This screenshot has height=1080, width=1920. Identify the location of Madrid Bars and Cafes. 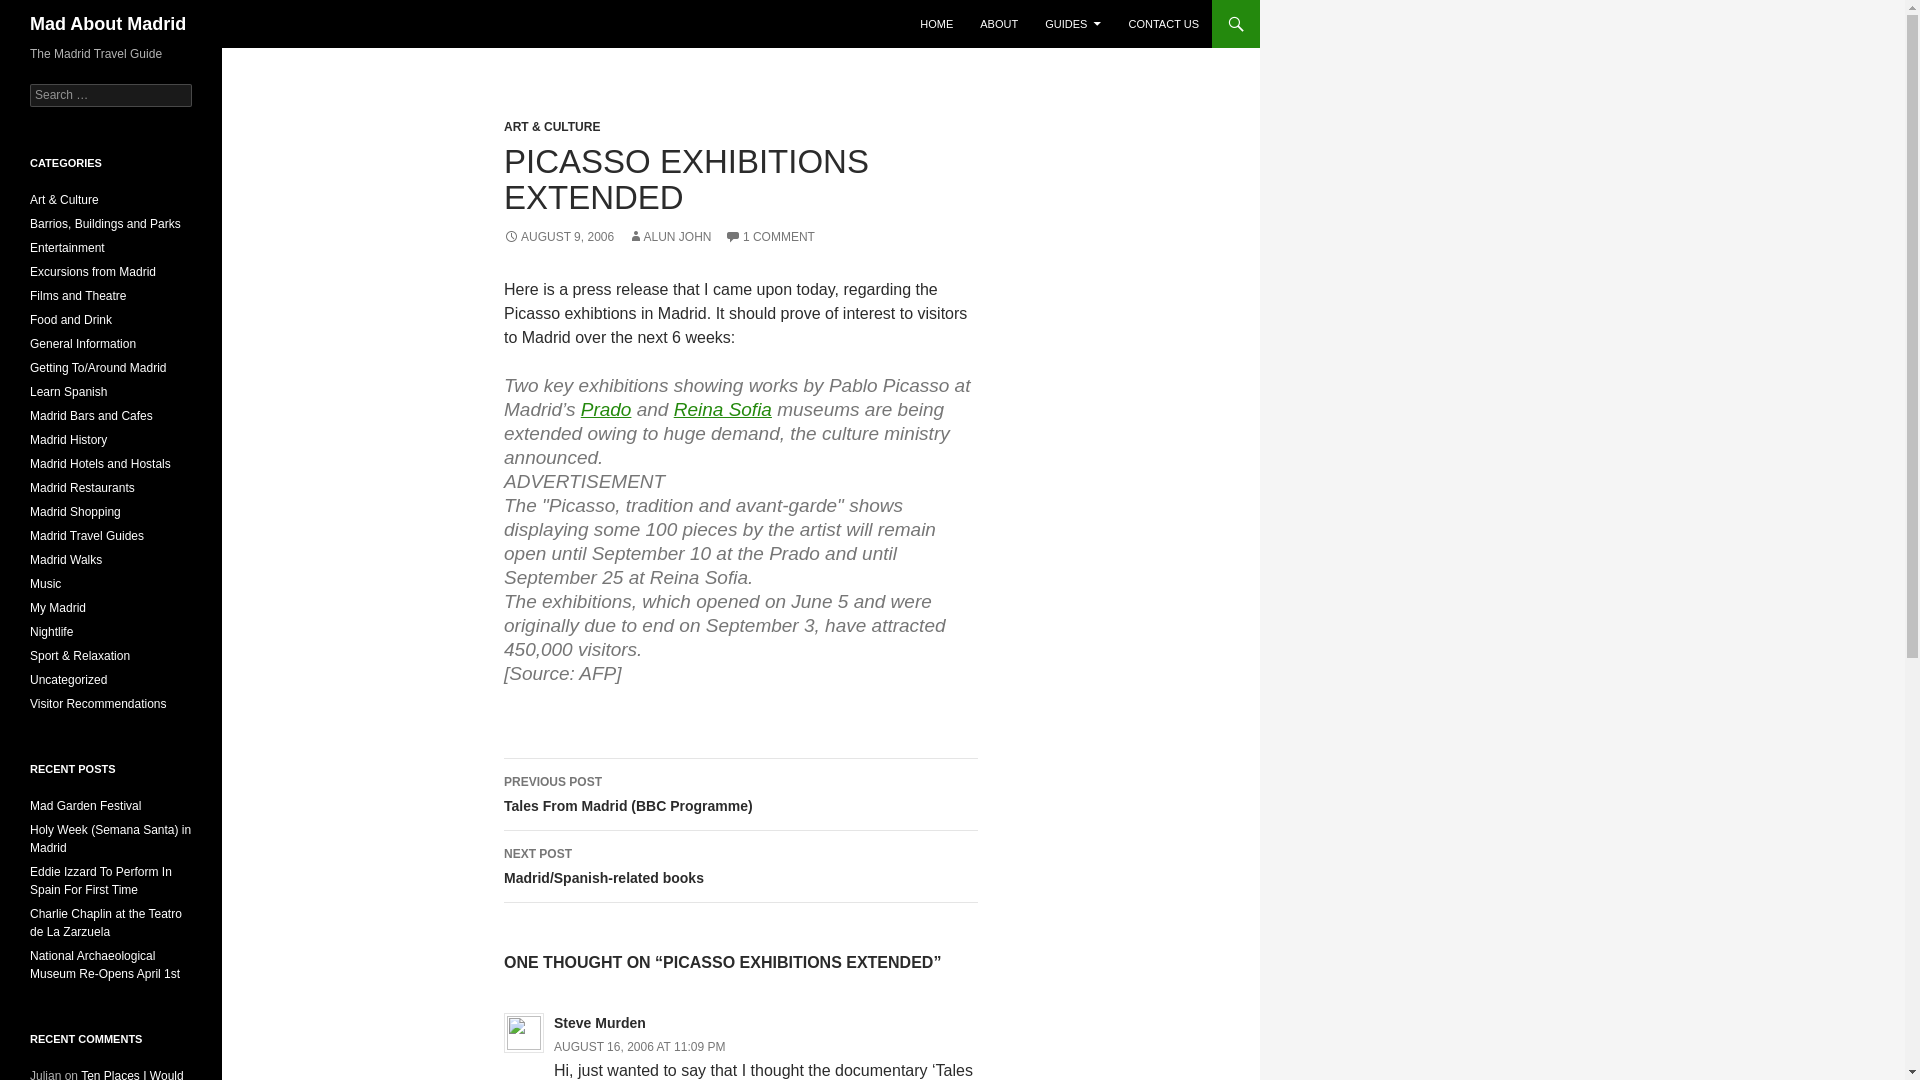
(92, 416).